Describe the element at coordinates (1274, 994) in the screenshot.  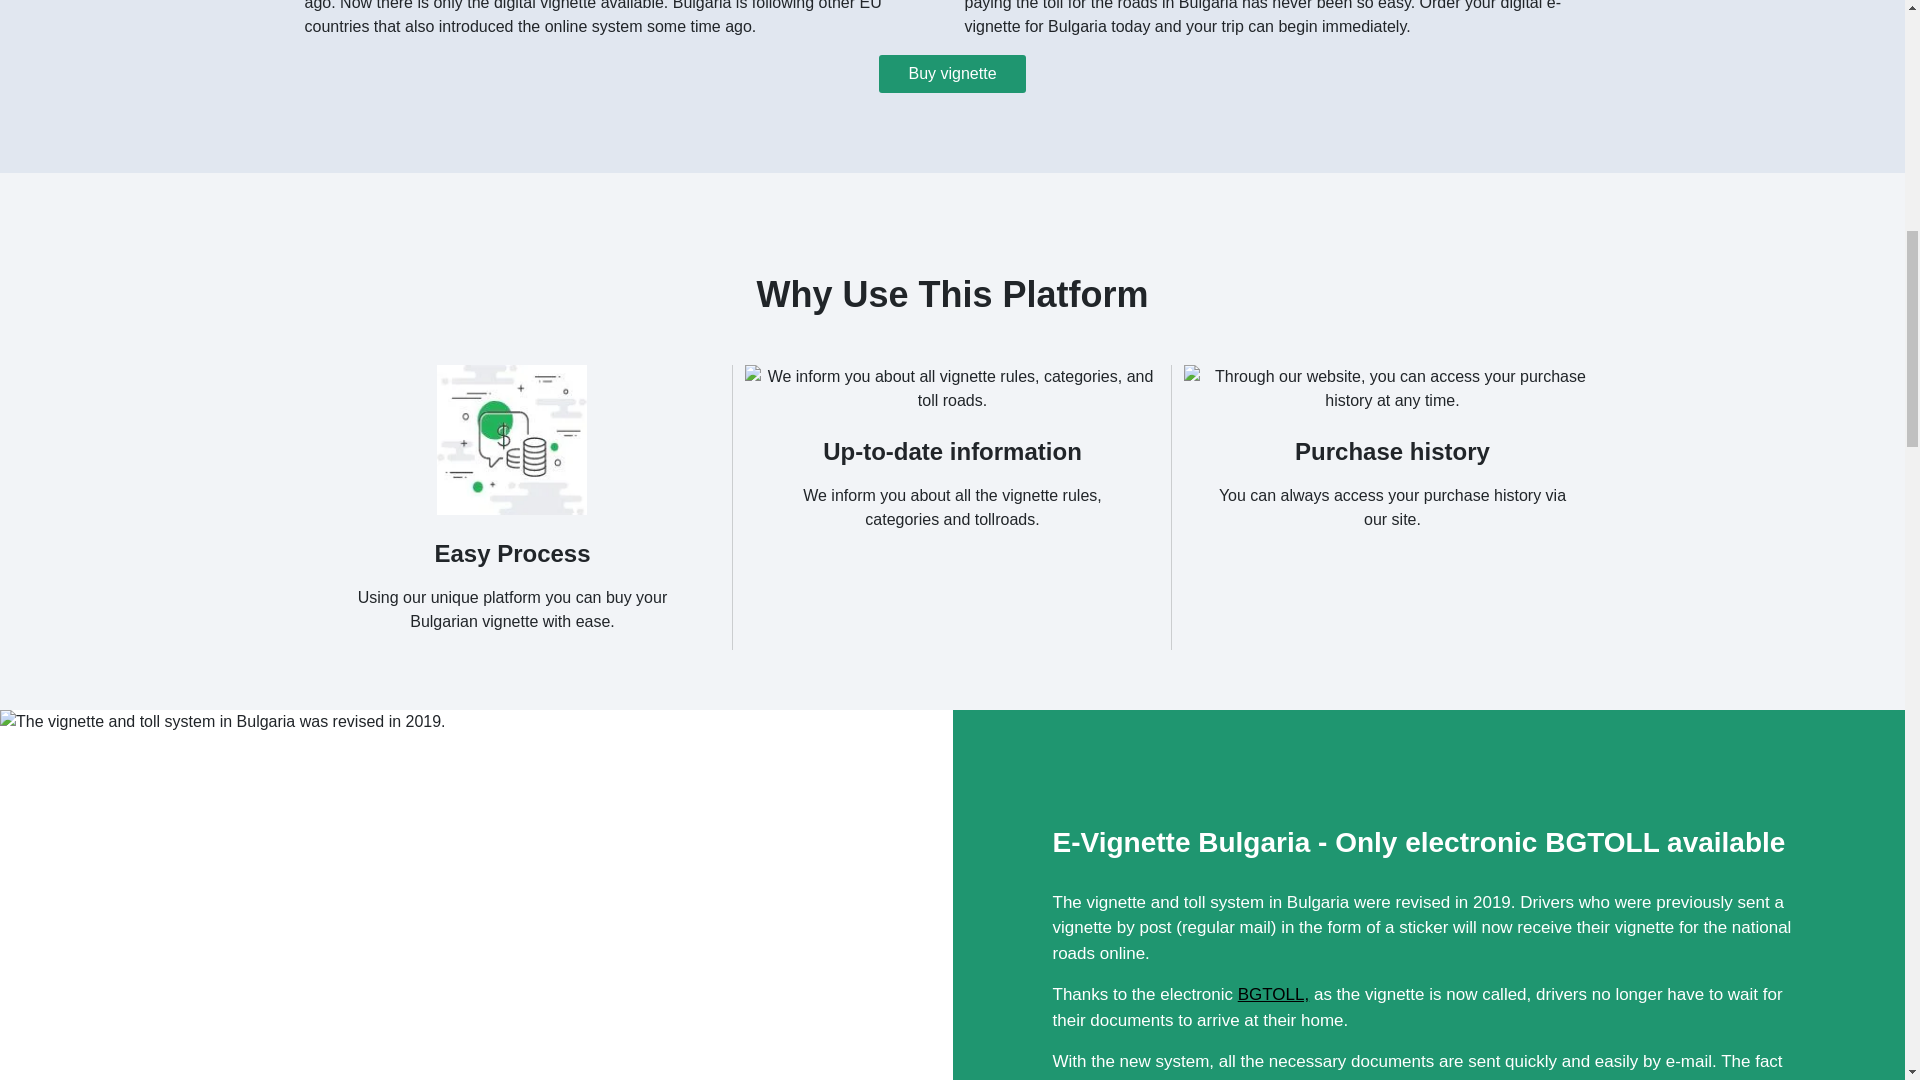
I see `BGTOLL,` at that location.